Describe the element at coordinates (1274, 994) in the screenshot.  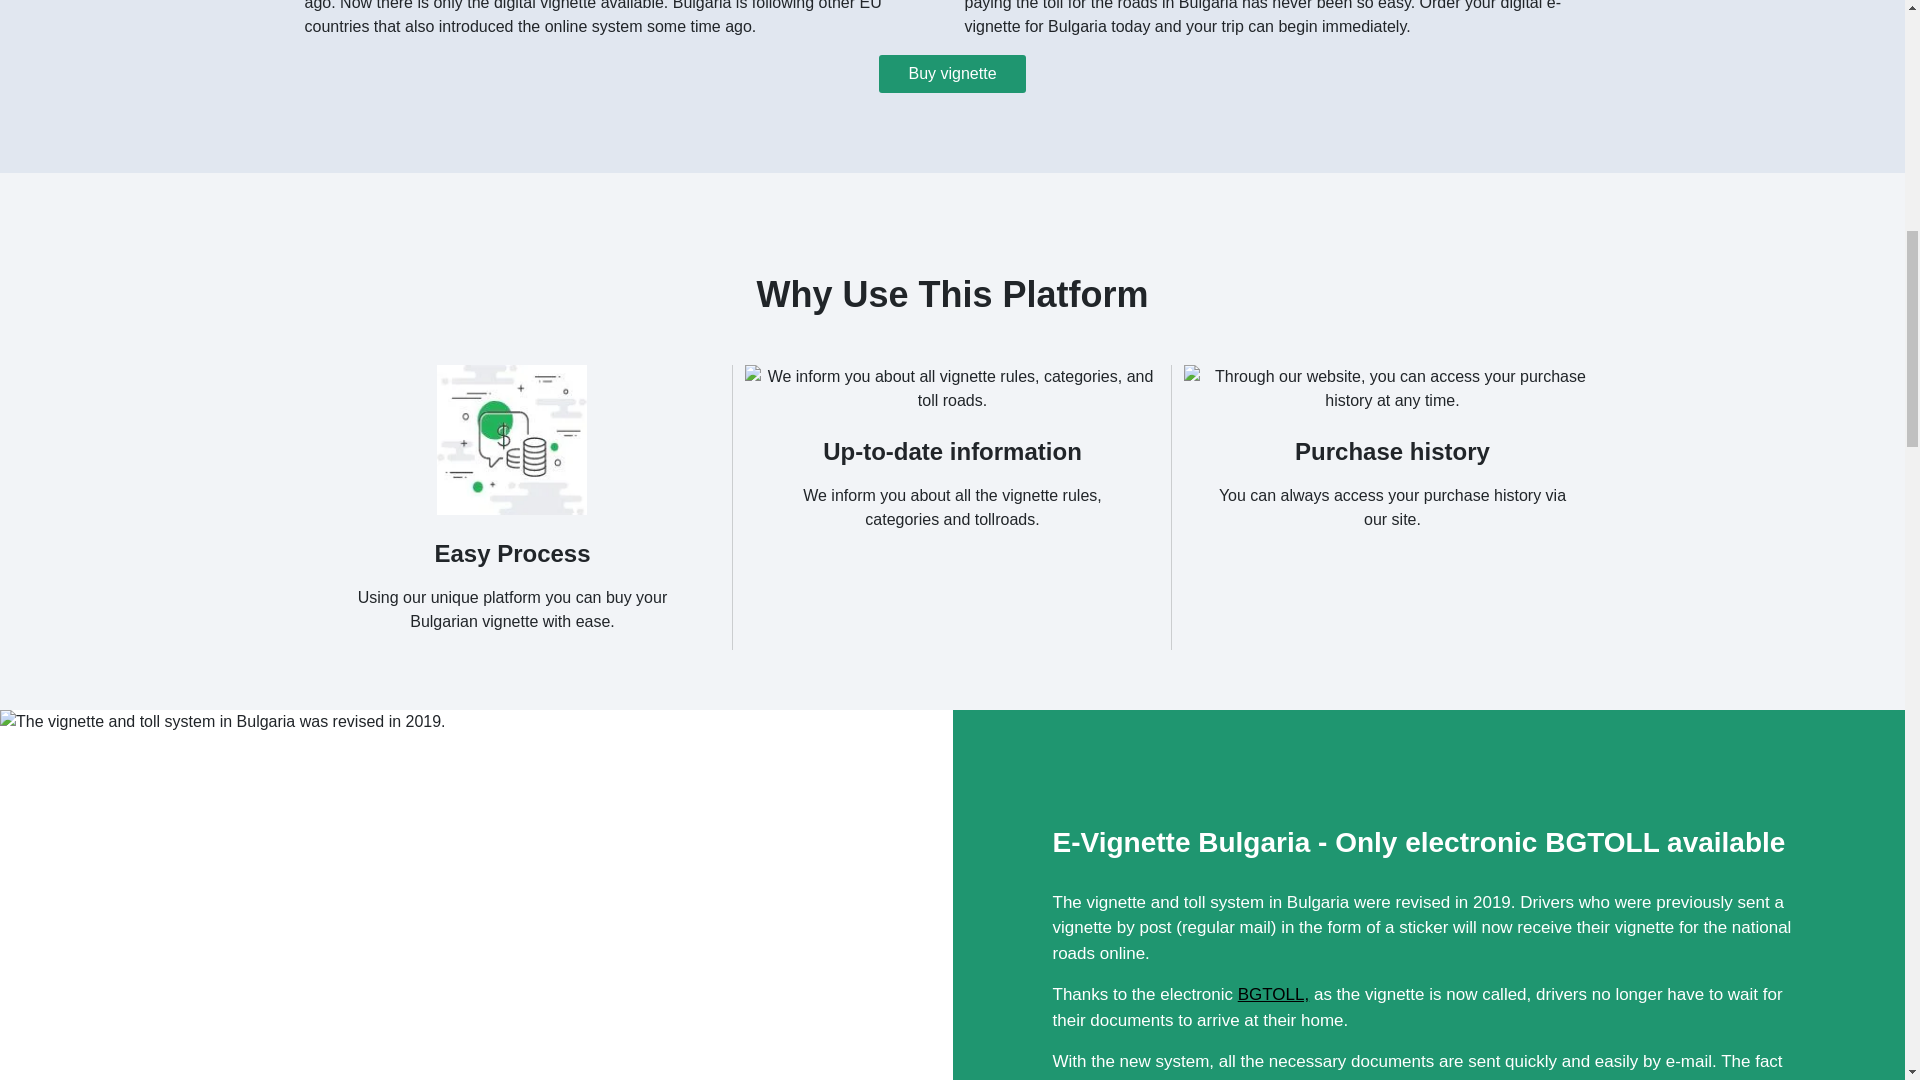
I see `BGTOLL,` at that location.